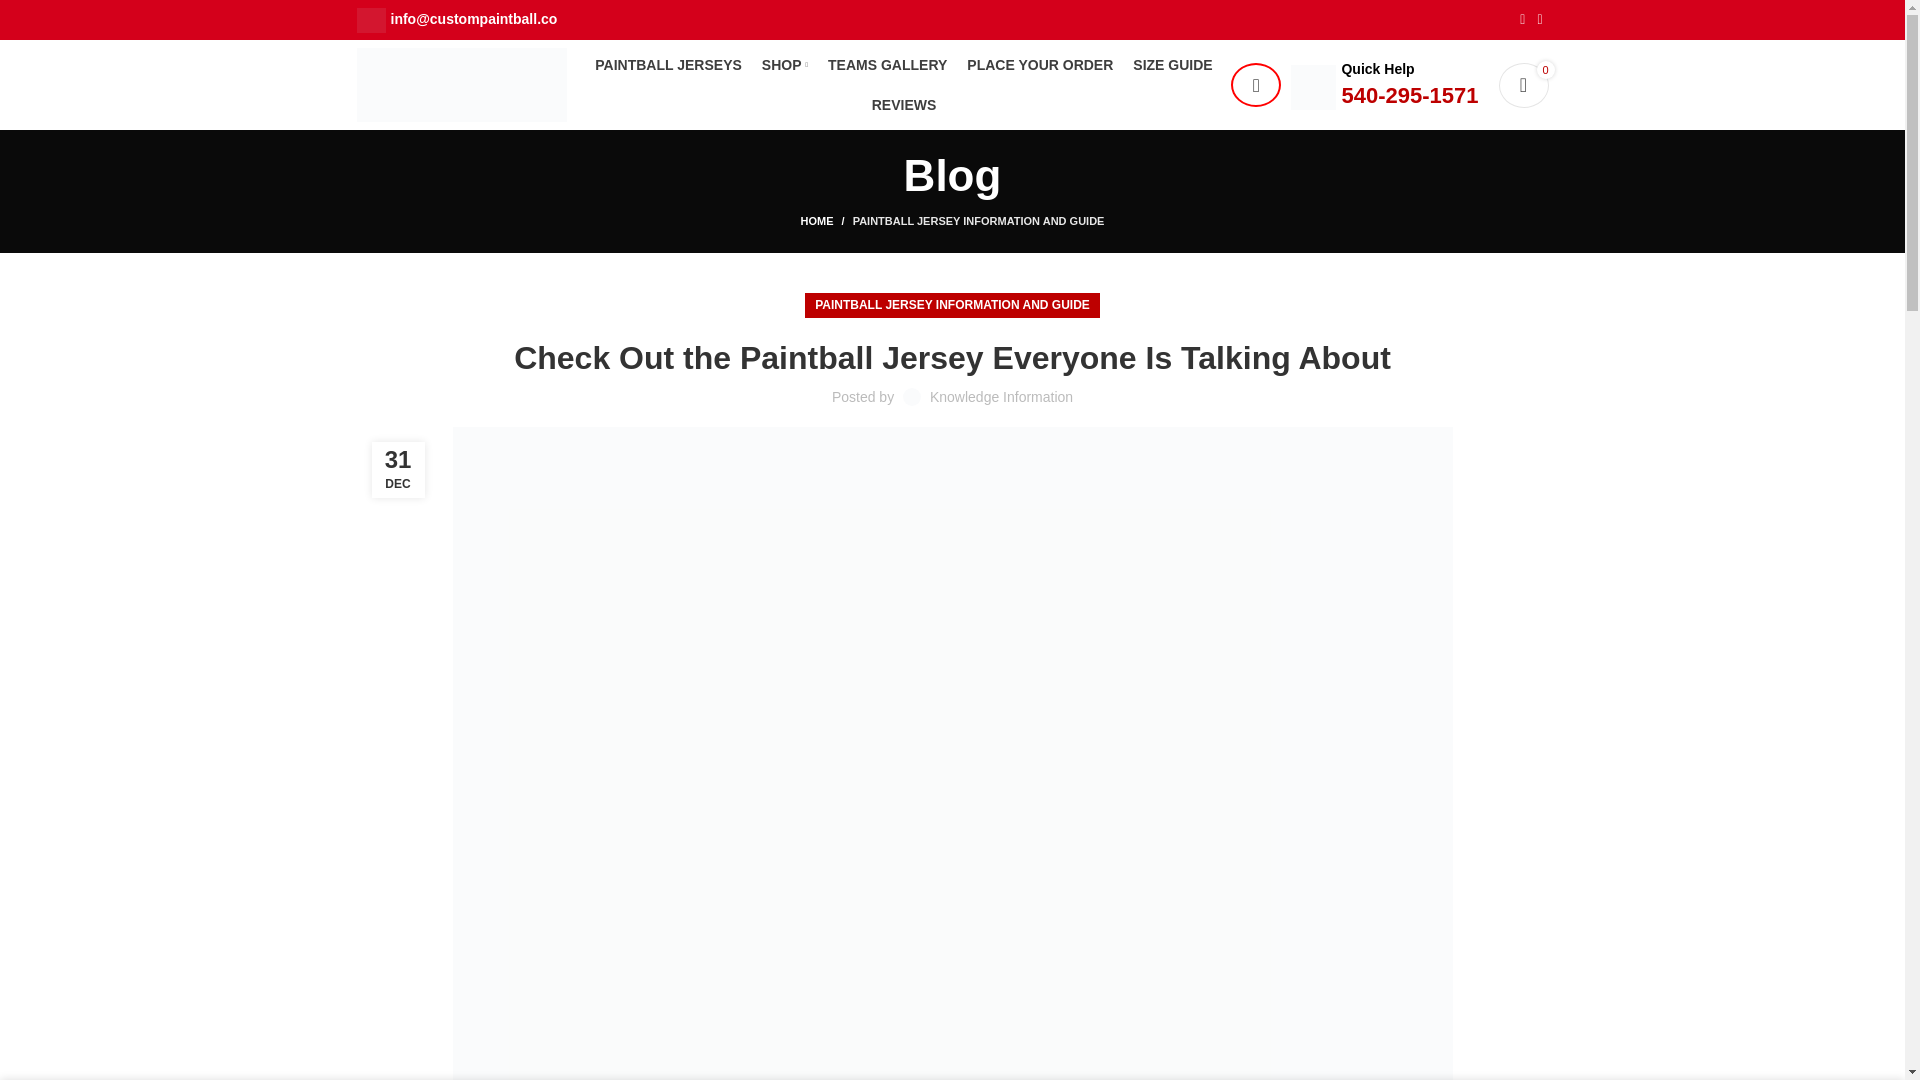 The height and width of the screenshot is (1080, 1920). I want to click on PLACE YOUR ORDER, so click(1040, 65).